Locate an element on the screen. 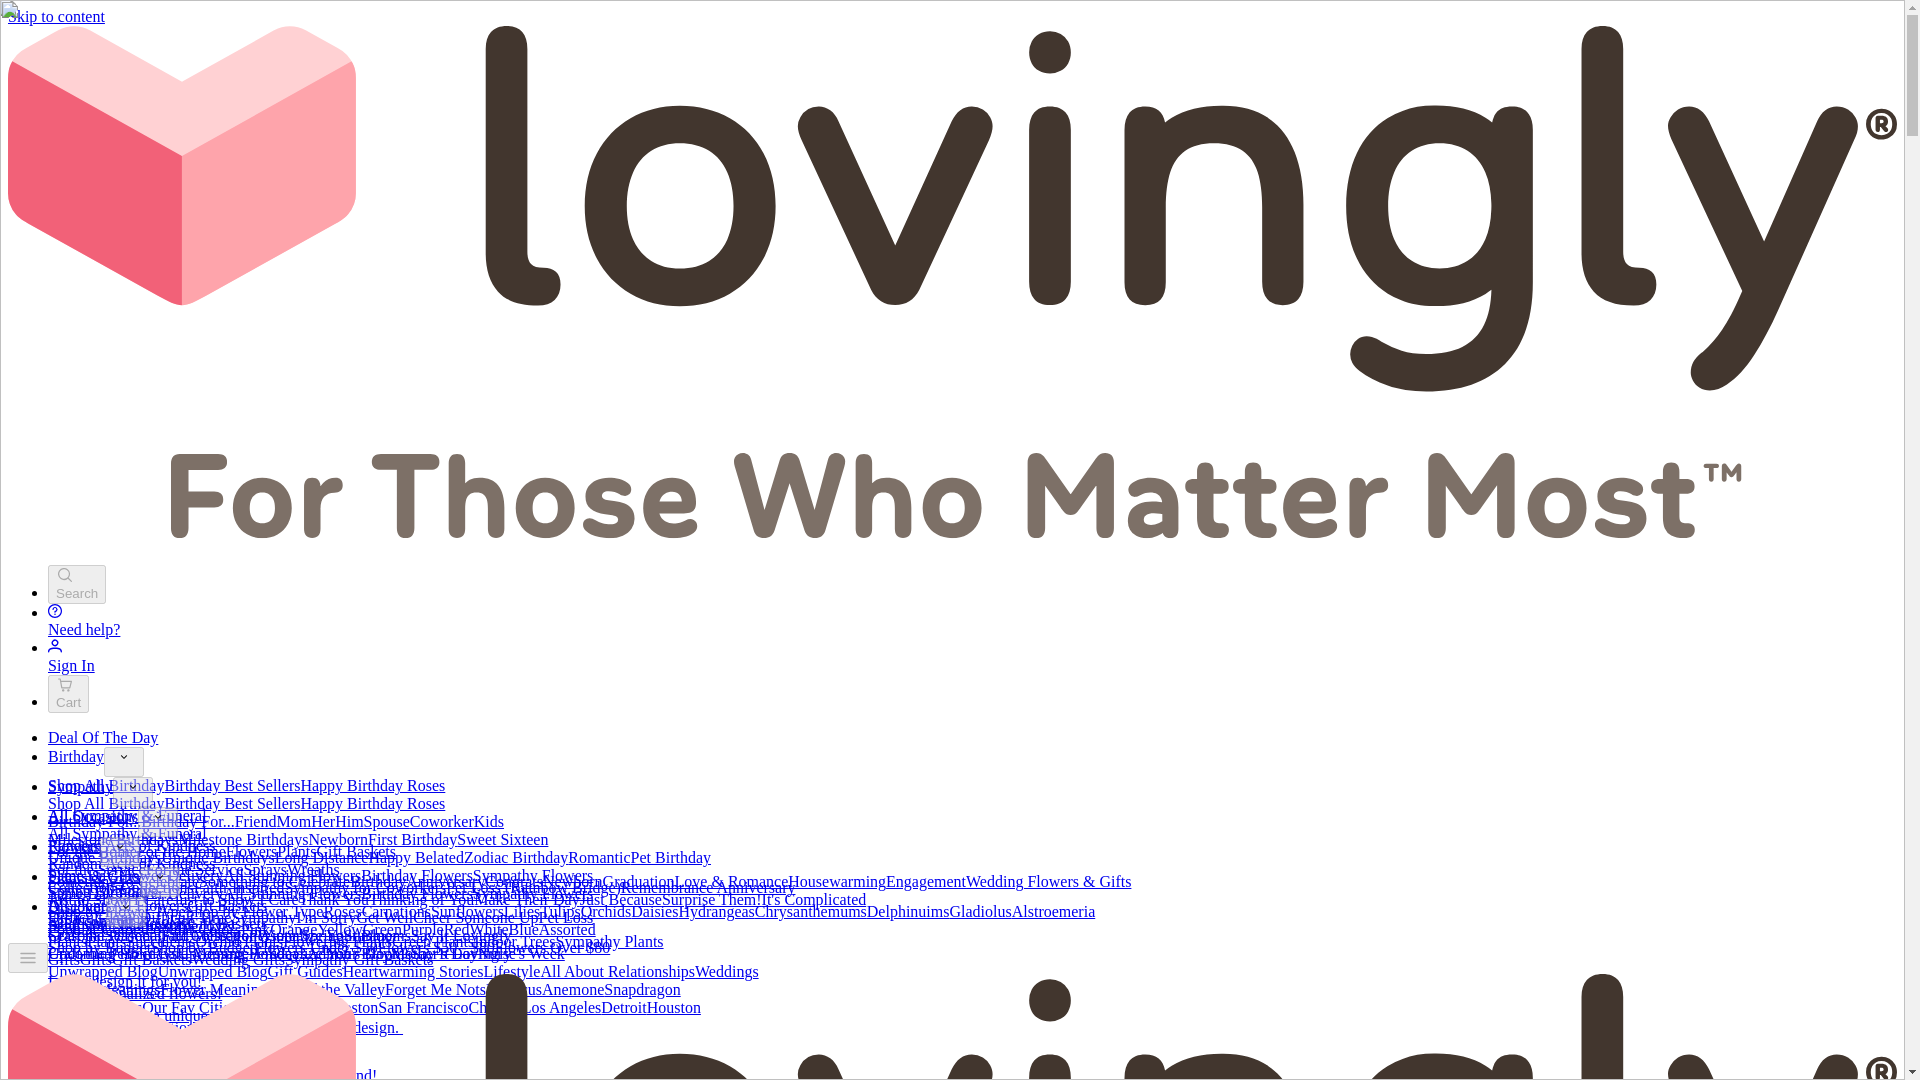 The image size is (1920, 1080). Deal Of The Day is located at coordinates (102, 738).